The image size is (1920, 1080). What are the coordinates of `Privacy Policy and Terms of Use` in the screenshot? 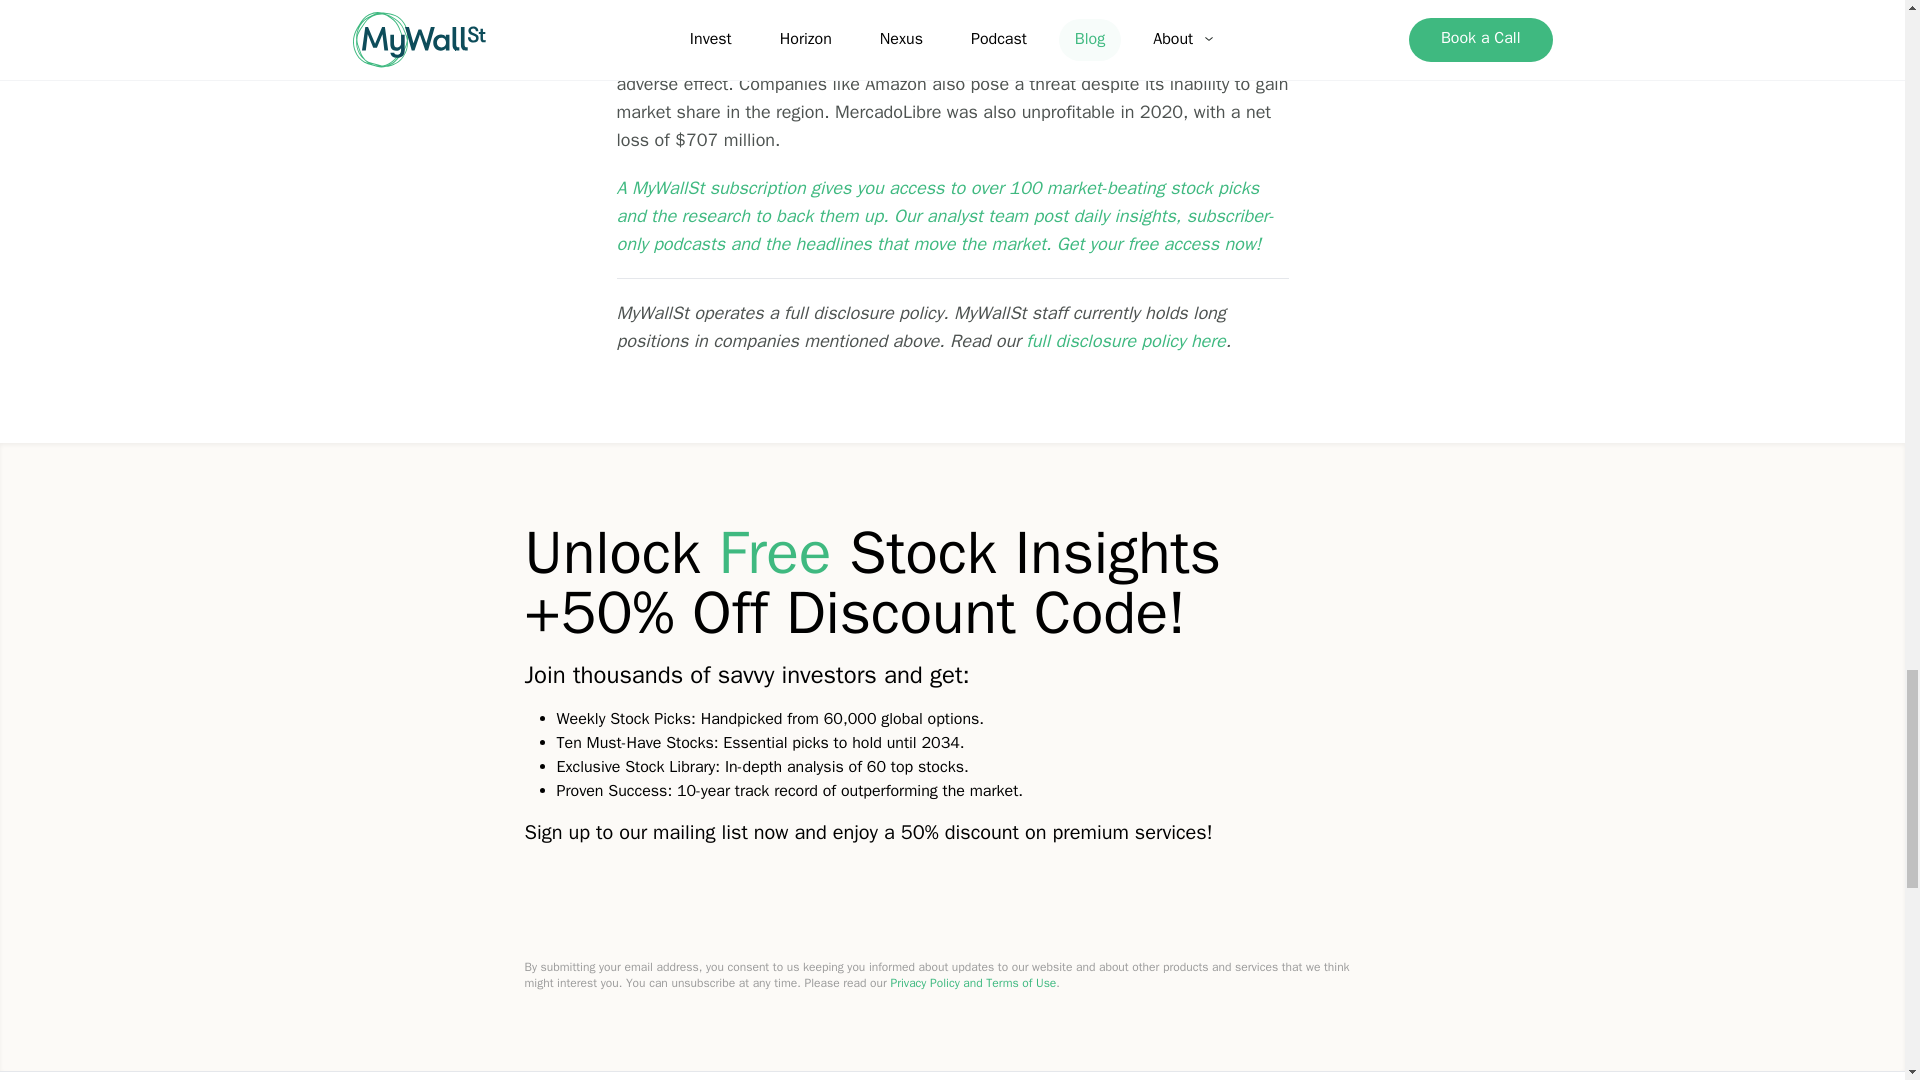 It's located at (973, 983).